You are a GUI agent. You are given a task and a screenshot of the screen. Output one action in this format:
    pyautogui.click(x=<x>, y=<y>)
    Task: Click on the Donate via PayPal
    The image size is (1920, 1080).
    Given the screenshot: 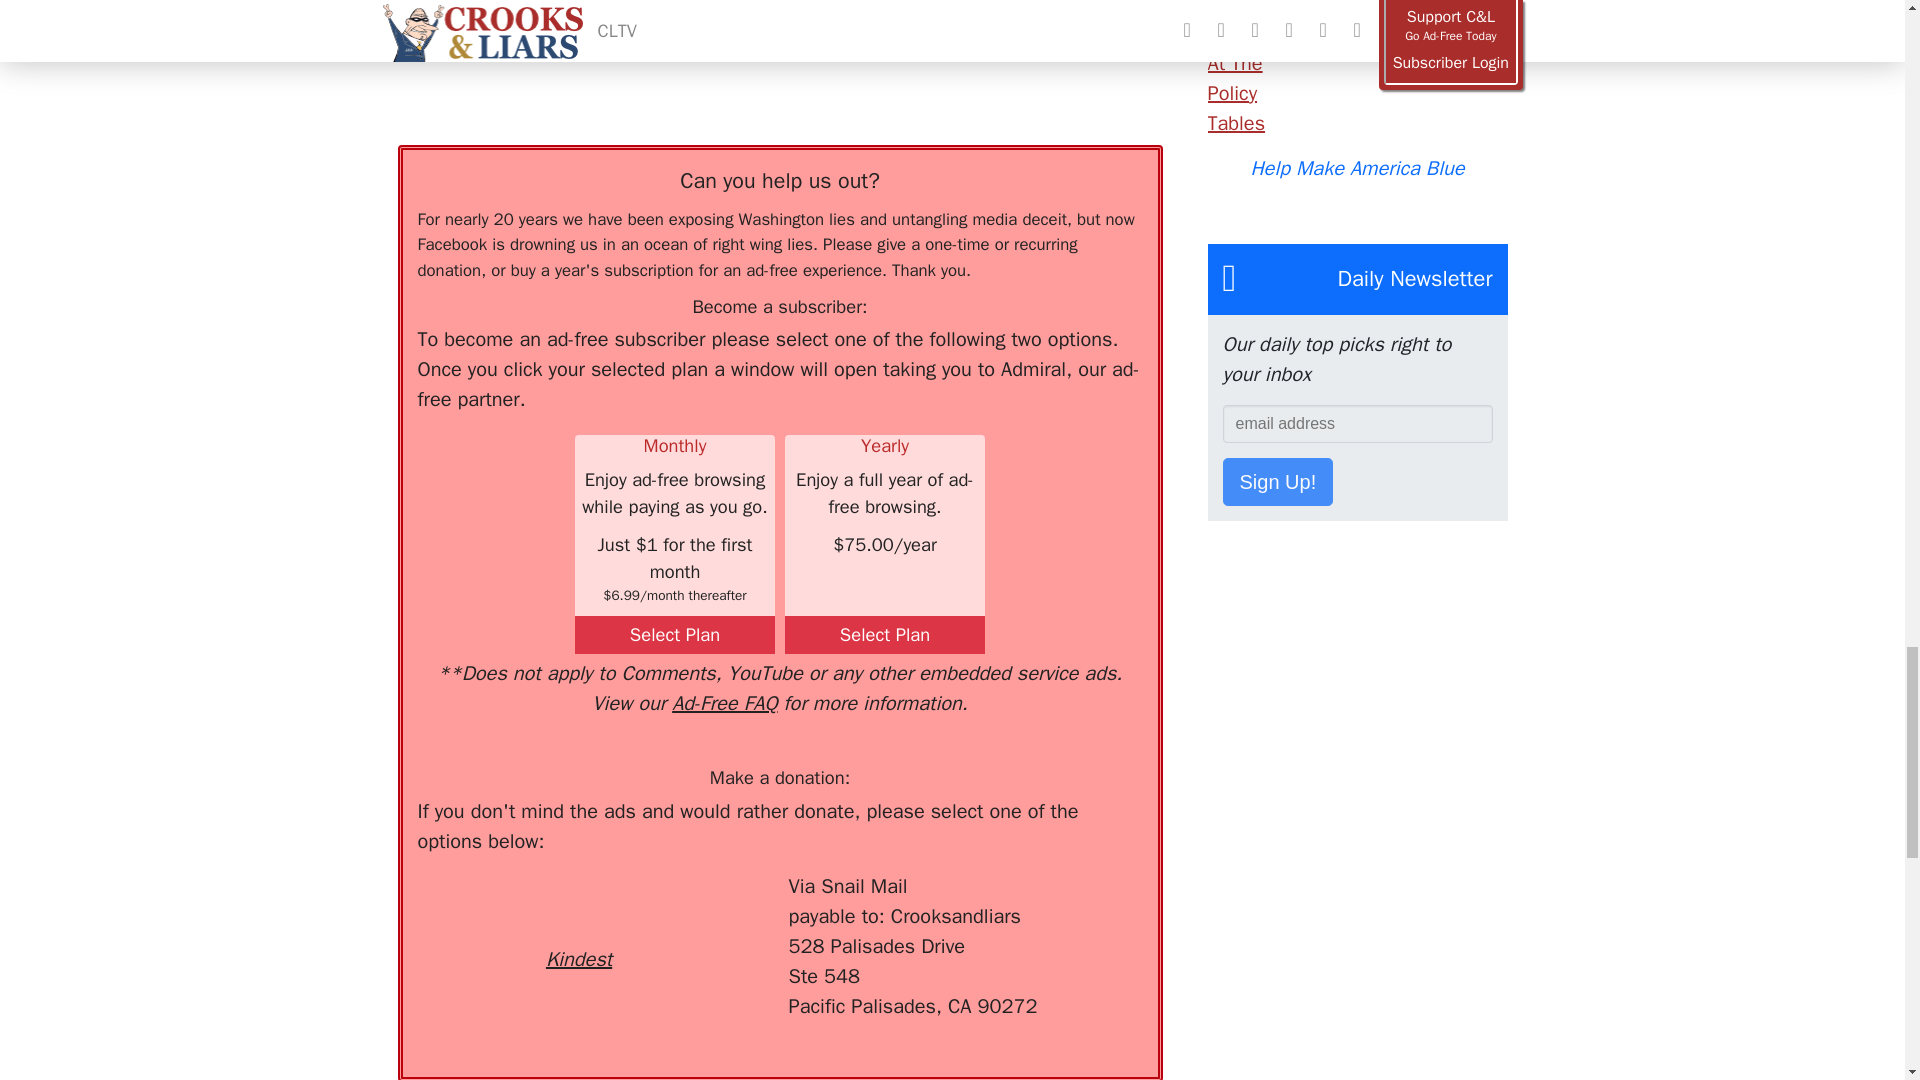 What is the action you would take?
    pyautogui.click(x=712, y=908)
    